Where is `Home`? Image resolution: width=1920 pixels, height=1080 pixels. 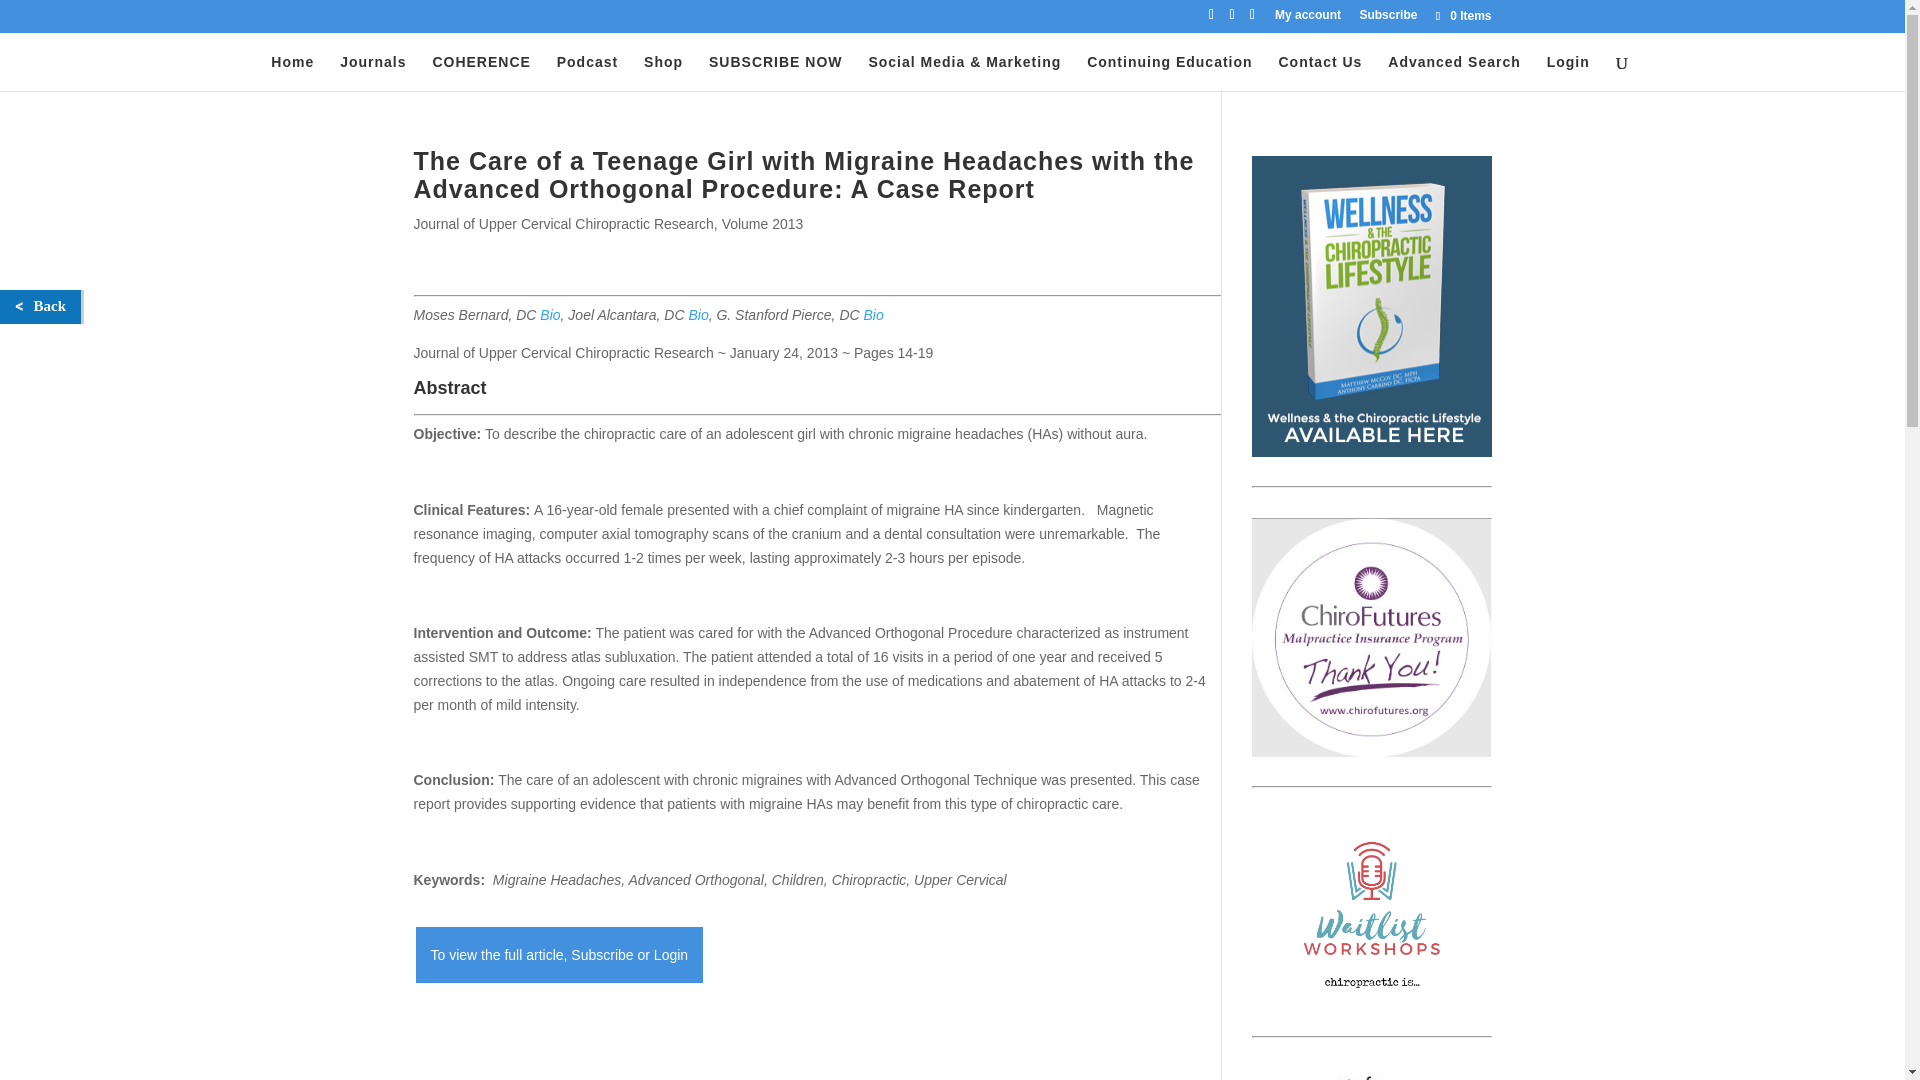 Home is located at coordinates (292, 72).